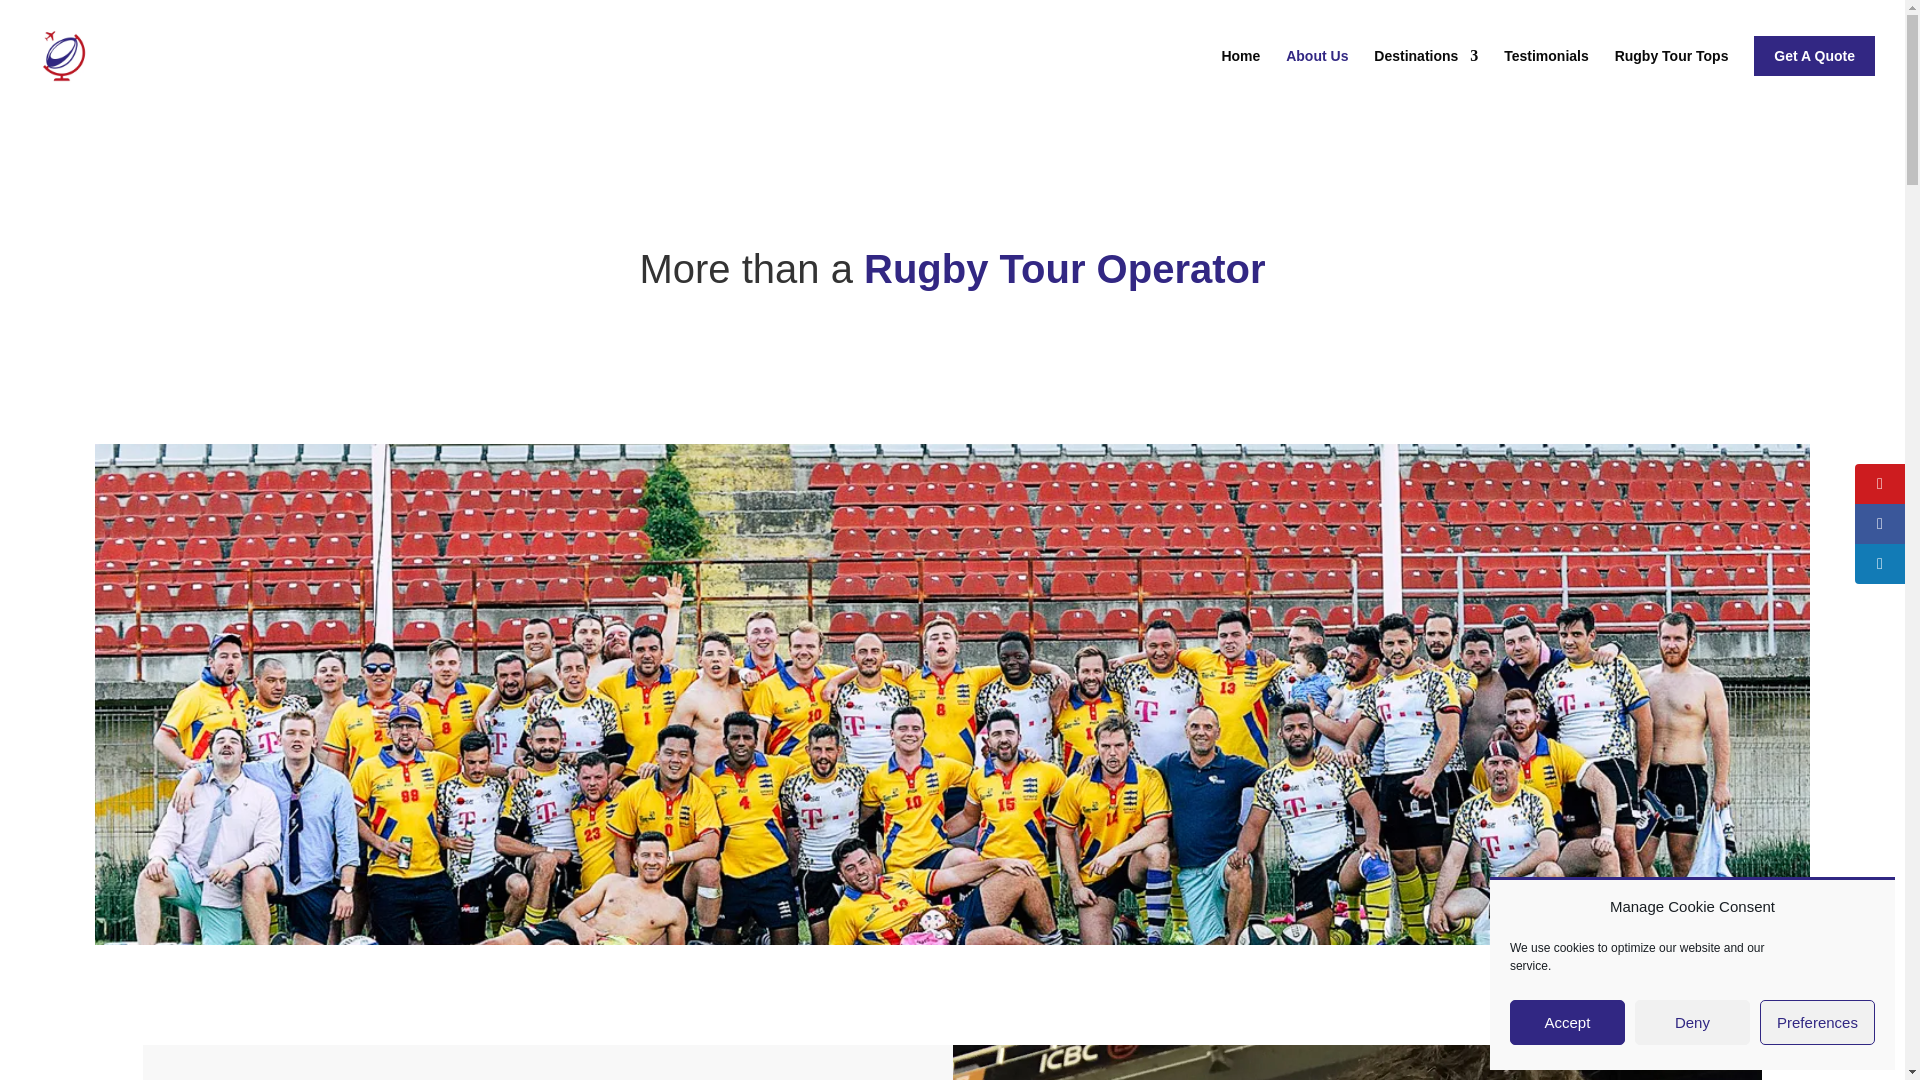  Describe the element at coordinates (1692, 1022) in the screenshot. I see `Deny` at that location.